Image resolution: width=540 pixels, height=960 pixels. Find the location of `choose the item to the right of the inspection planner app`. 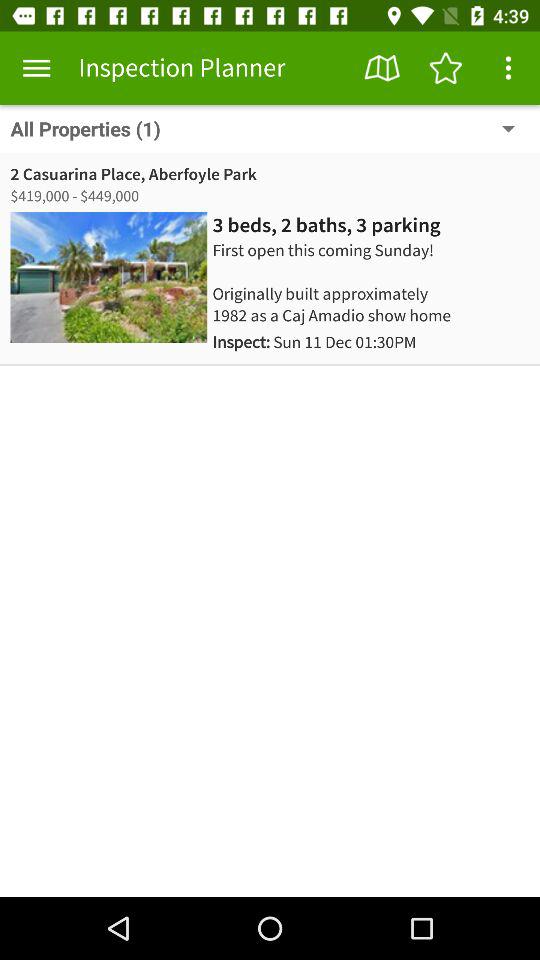

choose the item to the right of the inspection planner app is located at coordinates (382, 68).